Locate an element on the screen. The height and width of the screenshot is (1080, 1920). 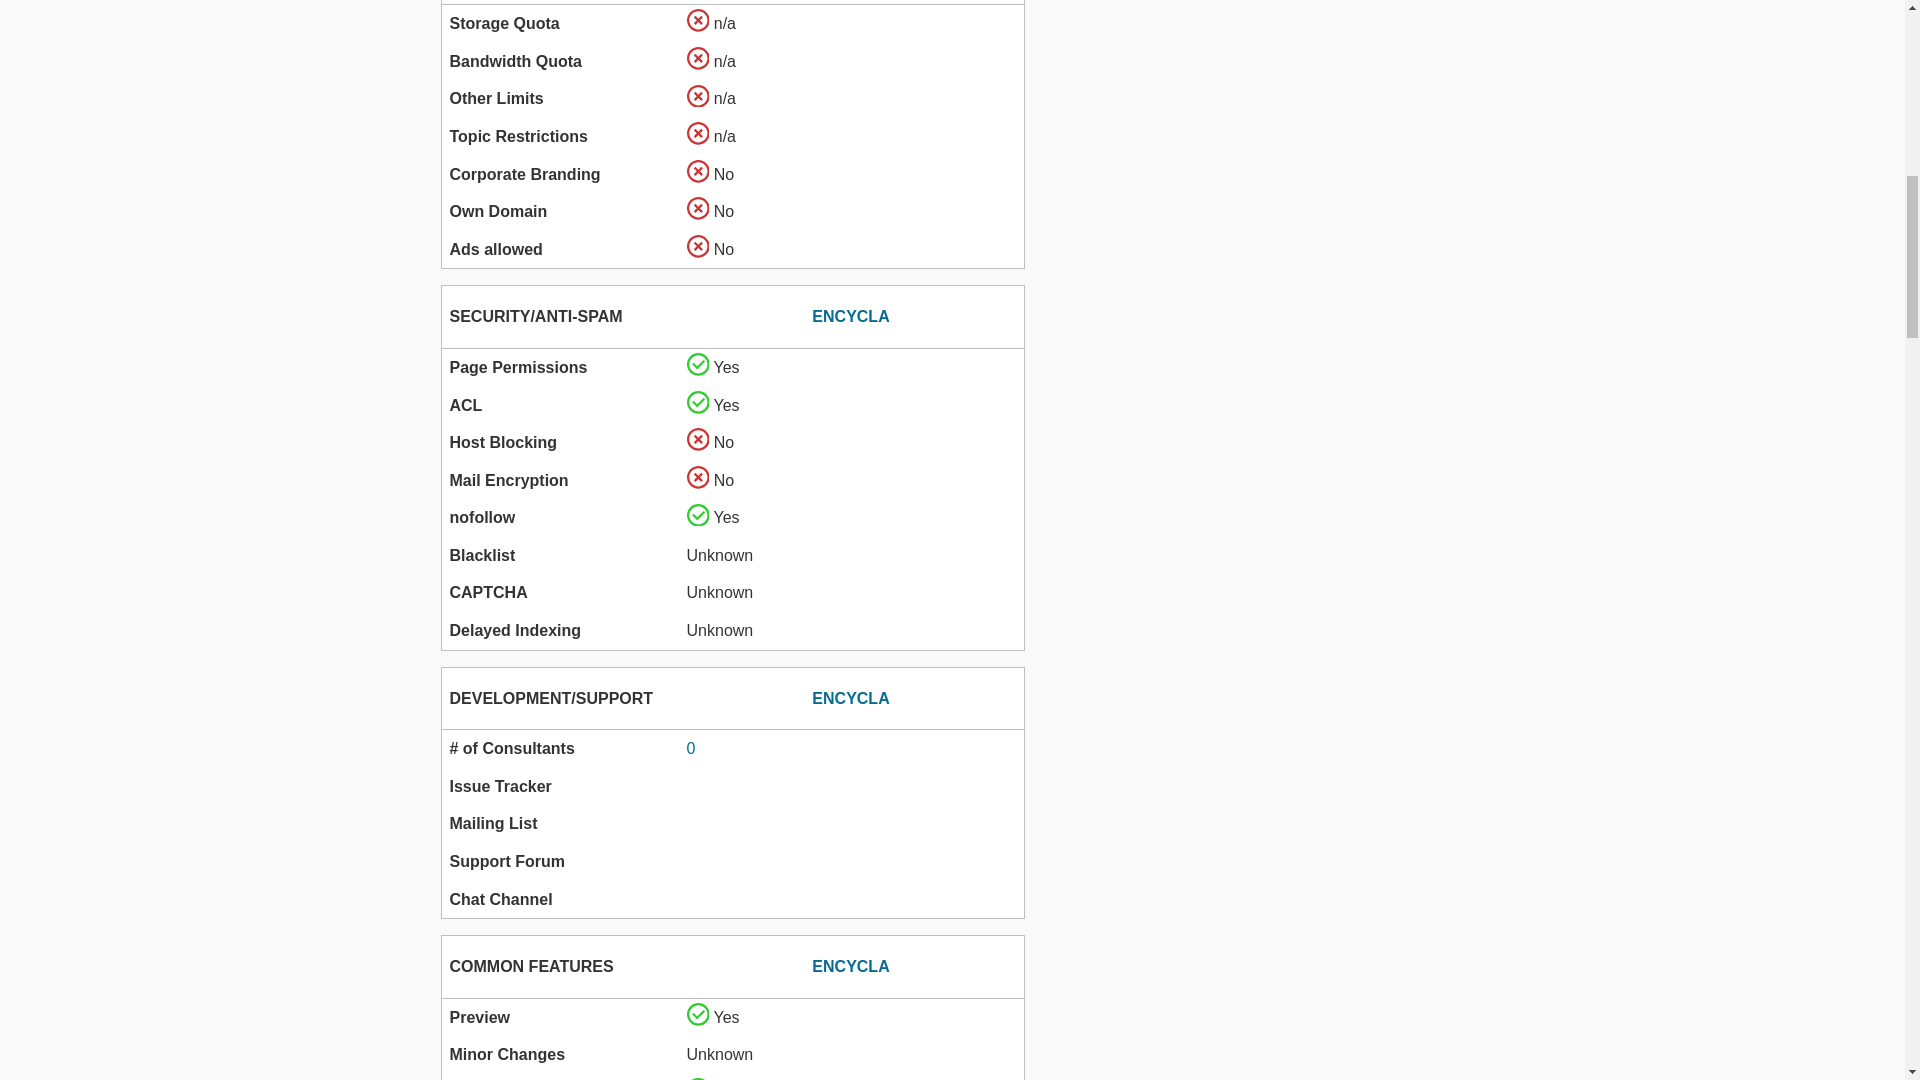
ENCYCLA is located at coordinates (850, 966).